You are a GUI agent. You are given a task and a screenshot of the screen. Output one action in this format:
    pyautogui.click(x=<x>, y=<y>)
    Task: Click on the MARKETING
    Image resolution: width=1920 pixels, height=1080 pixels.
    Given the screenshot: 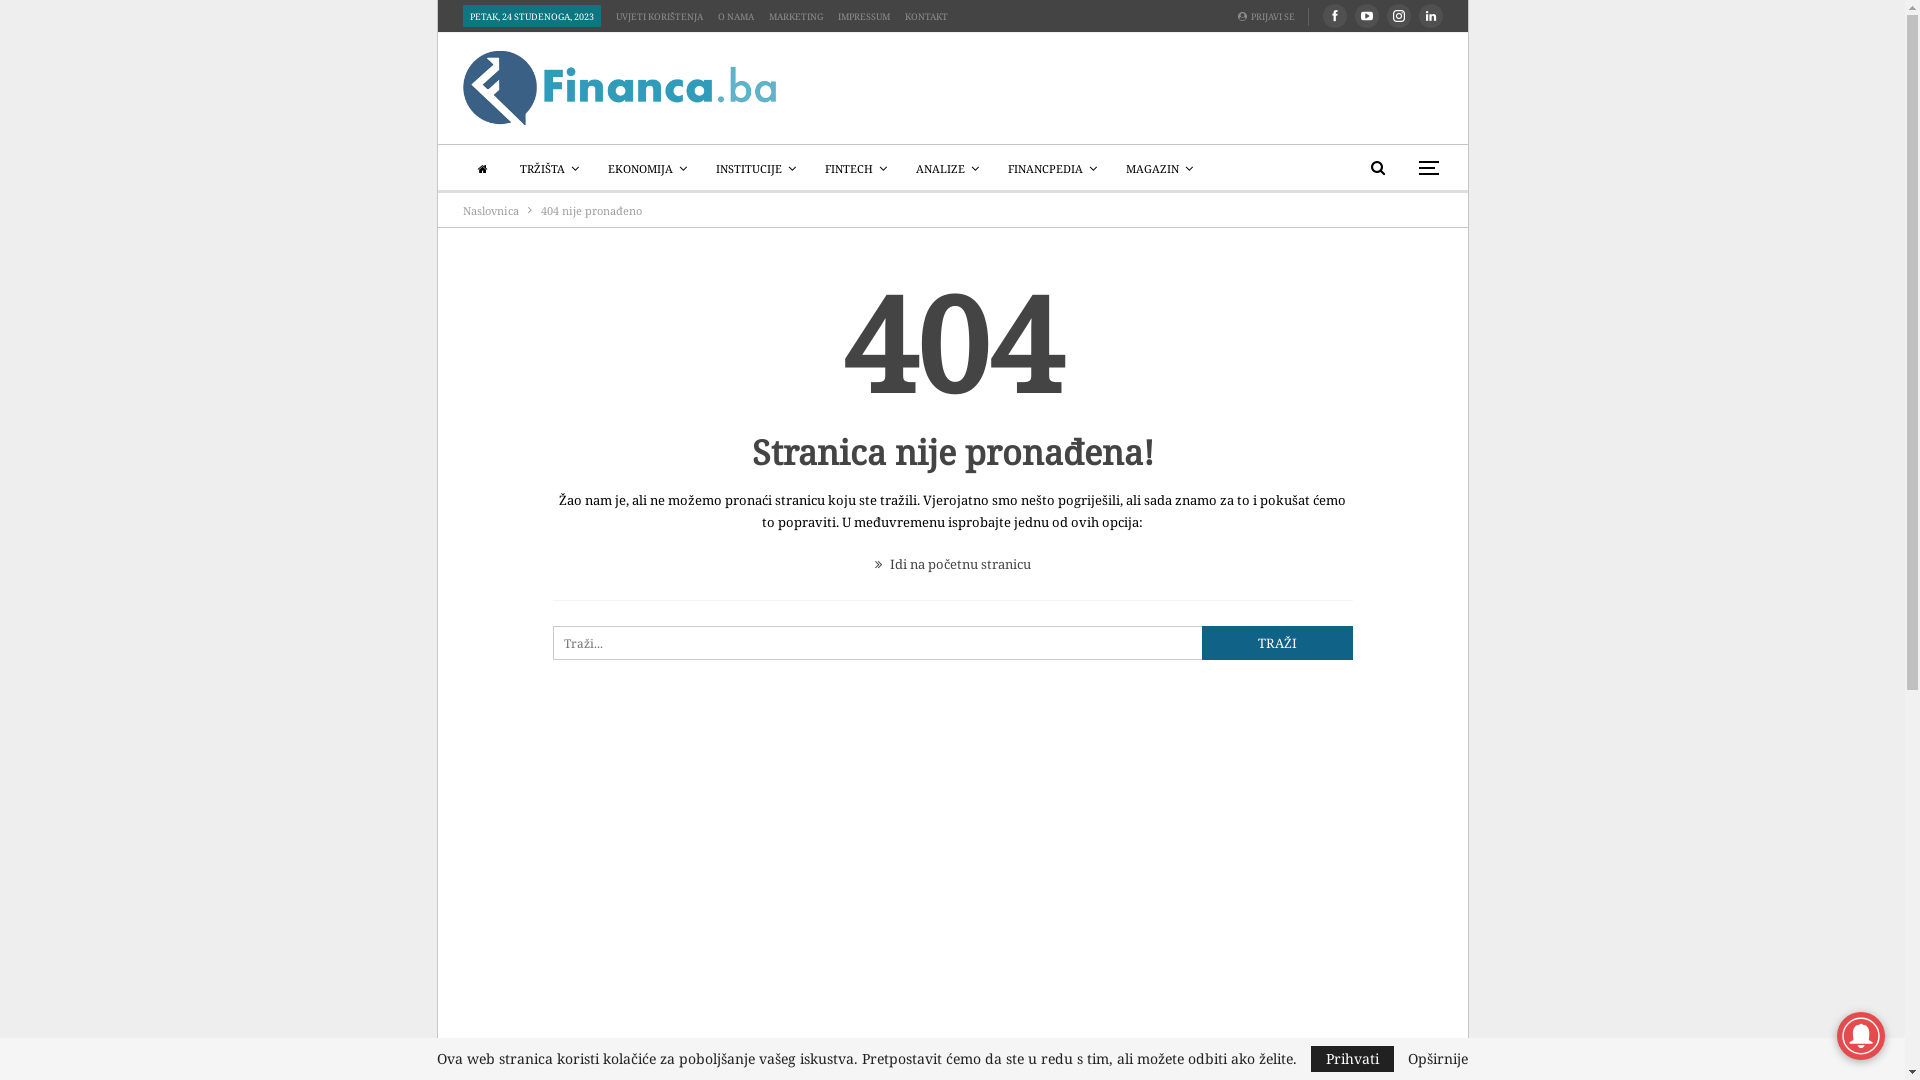 What is the action you would take?
    pyautogui.click(x=795, y=16)
    